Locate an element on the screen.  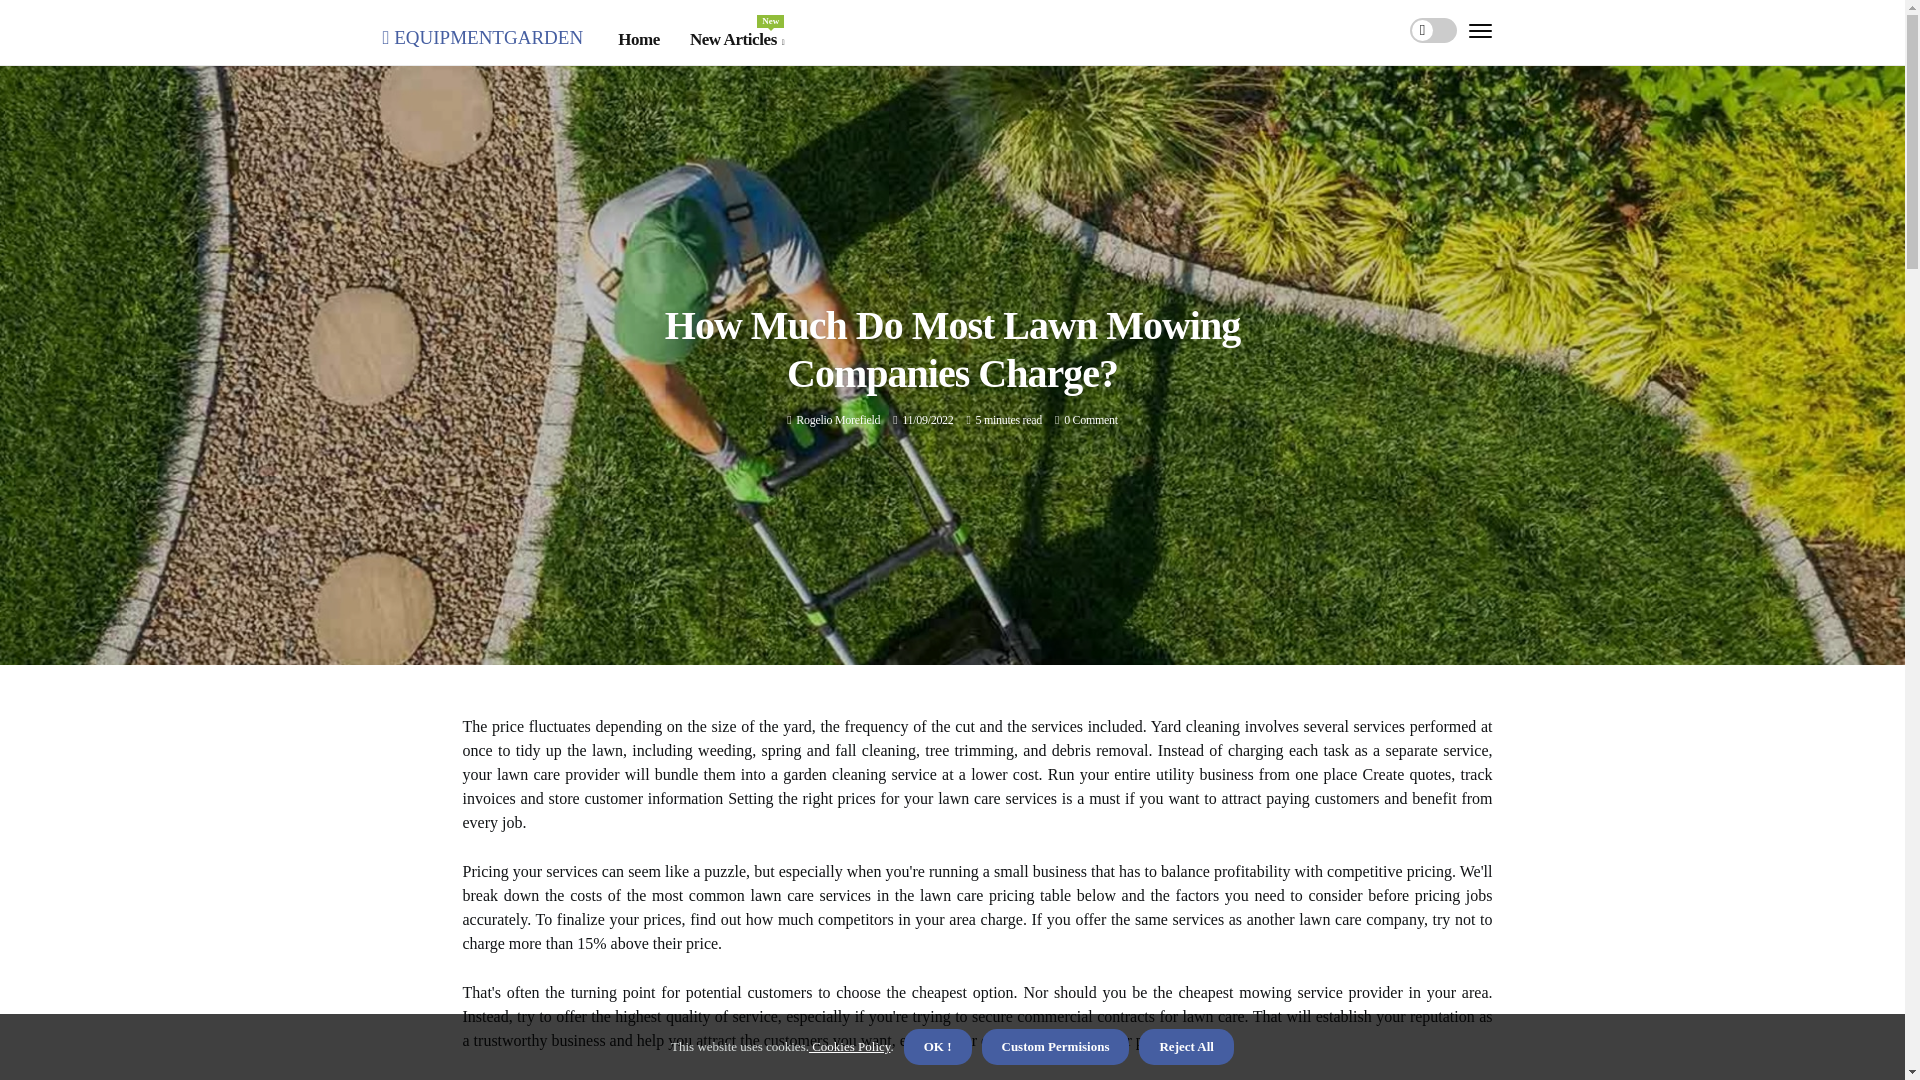
equipmentgarden is located at coordinates (482, 34).